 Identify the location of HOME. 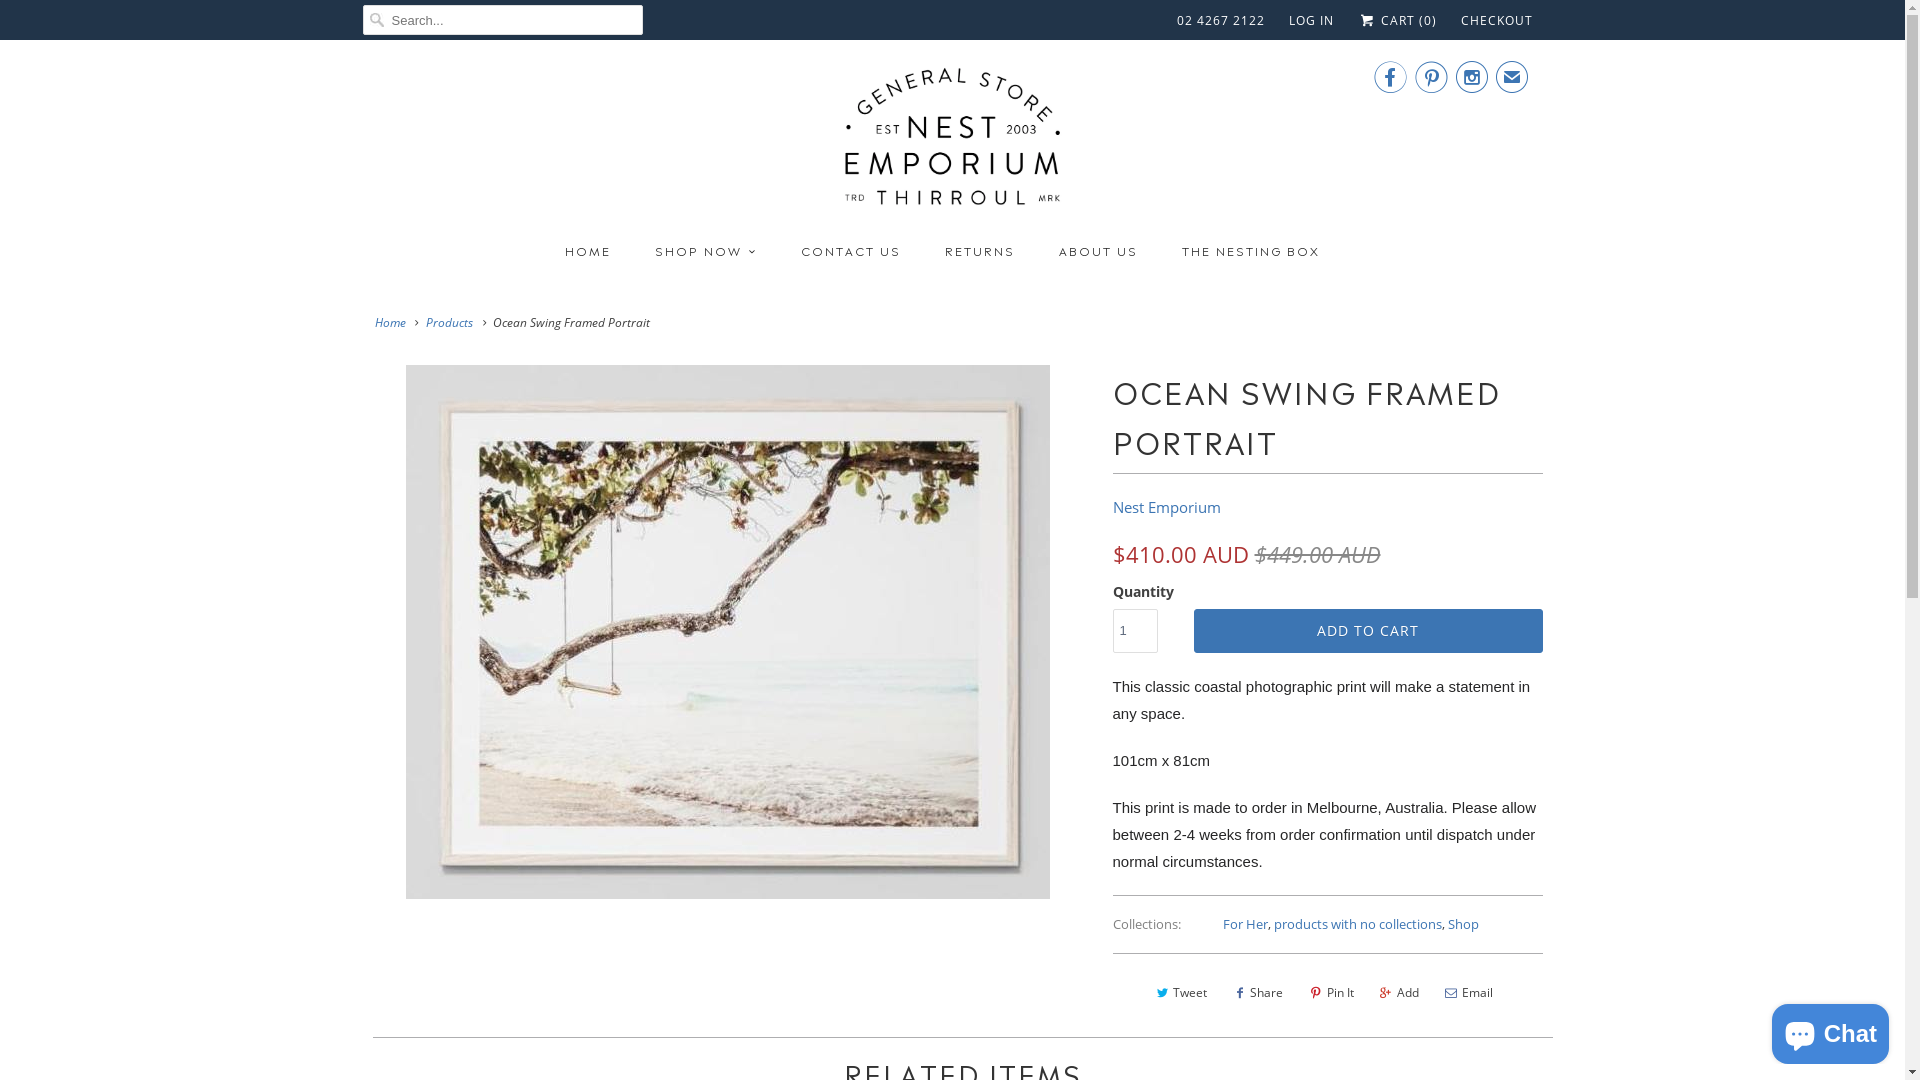
(588, 250).